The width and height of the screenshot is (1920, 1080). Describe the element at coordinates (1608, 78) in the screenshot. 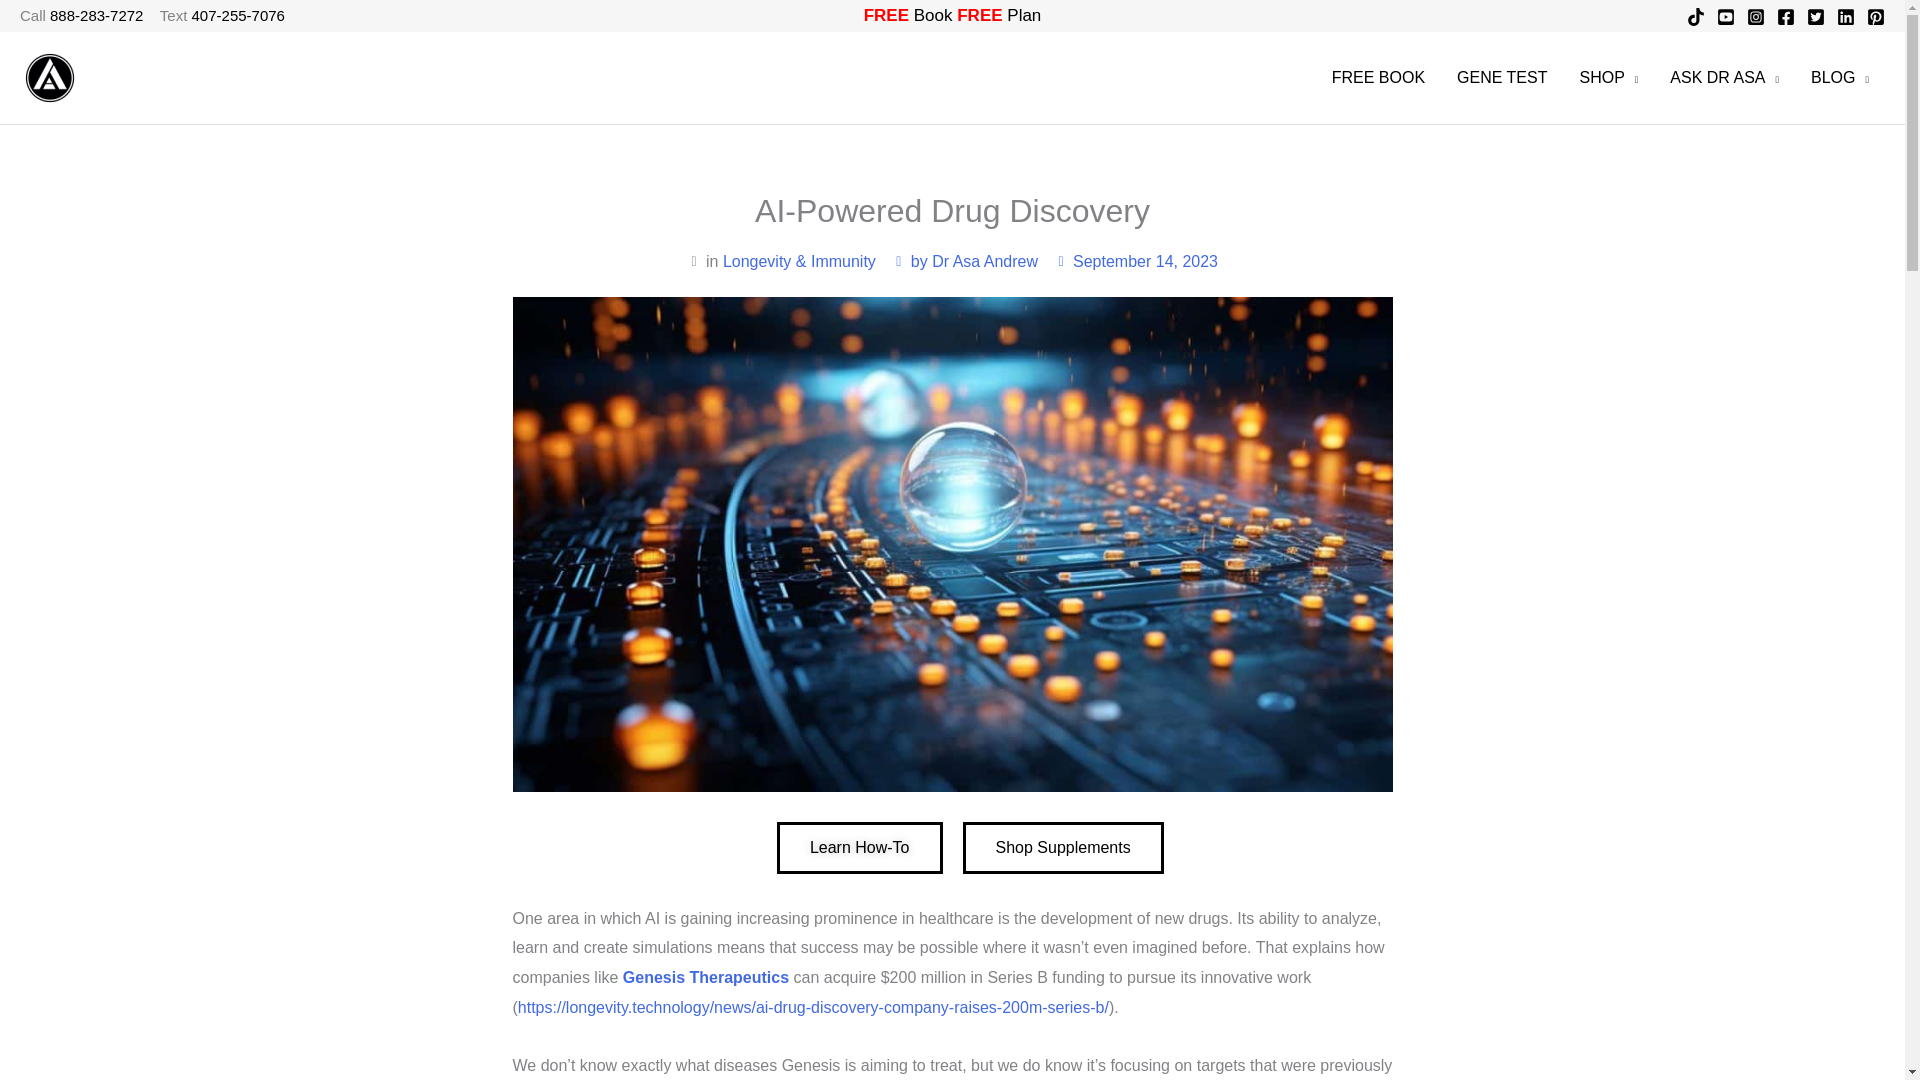

I see `SHOP` at that location.